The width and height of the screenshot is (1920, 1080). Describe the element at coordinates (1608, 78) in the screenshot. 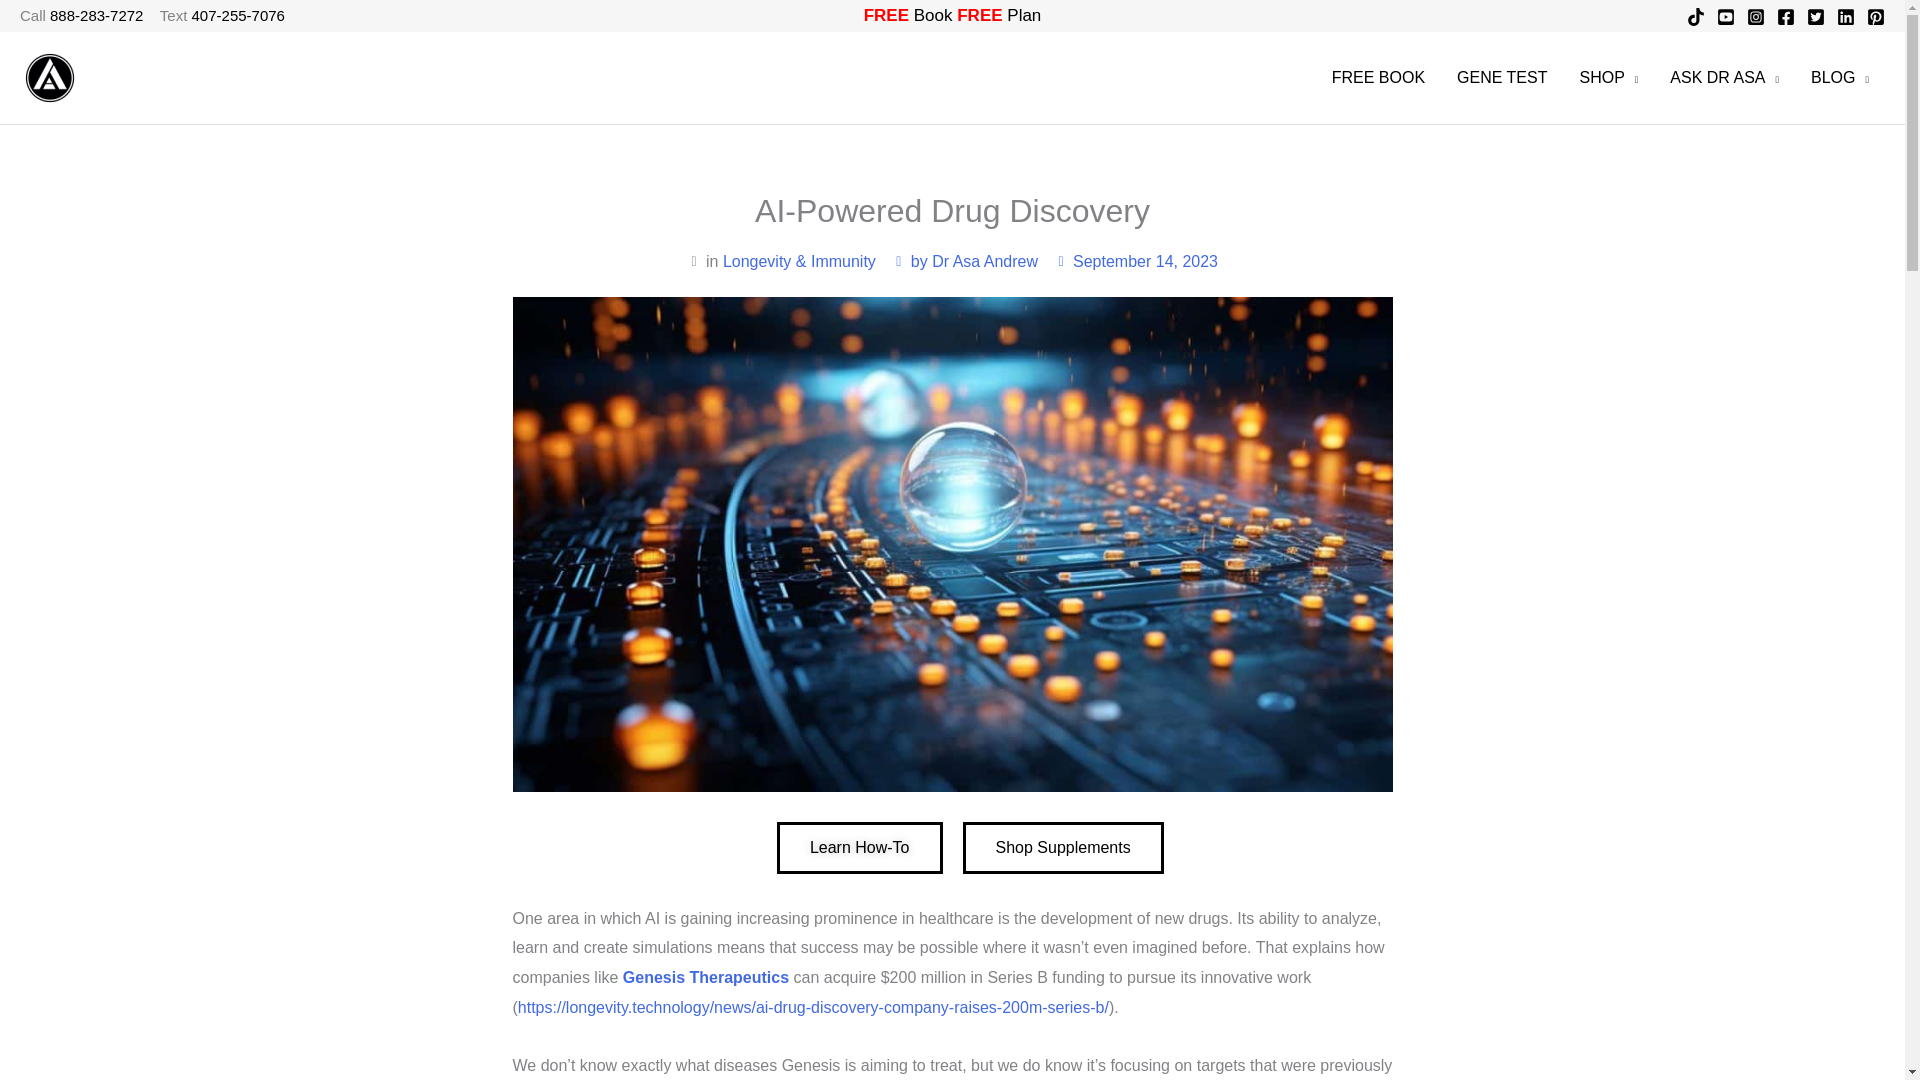

I see `SHOP` at that location.